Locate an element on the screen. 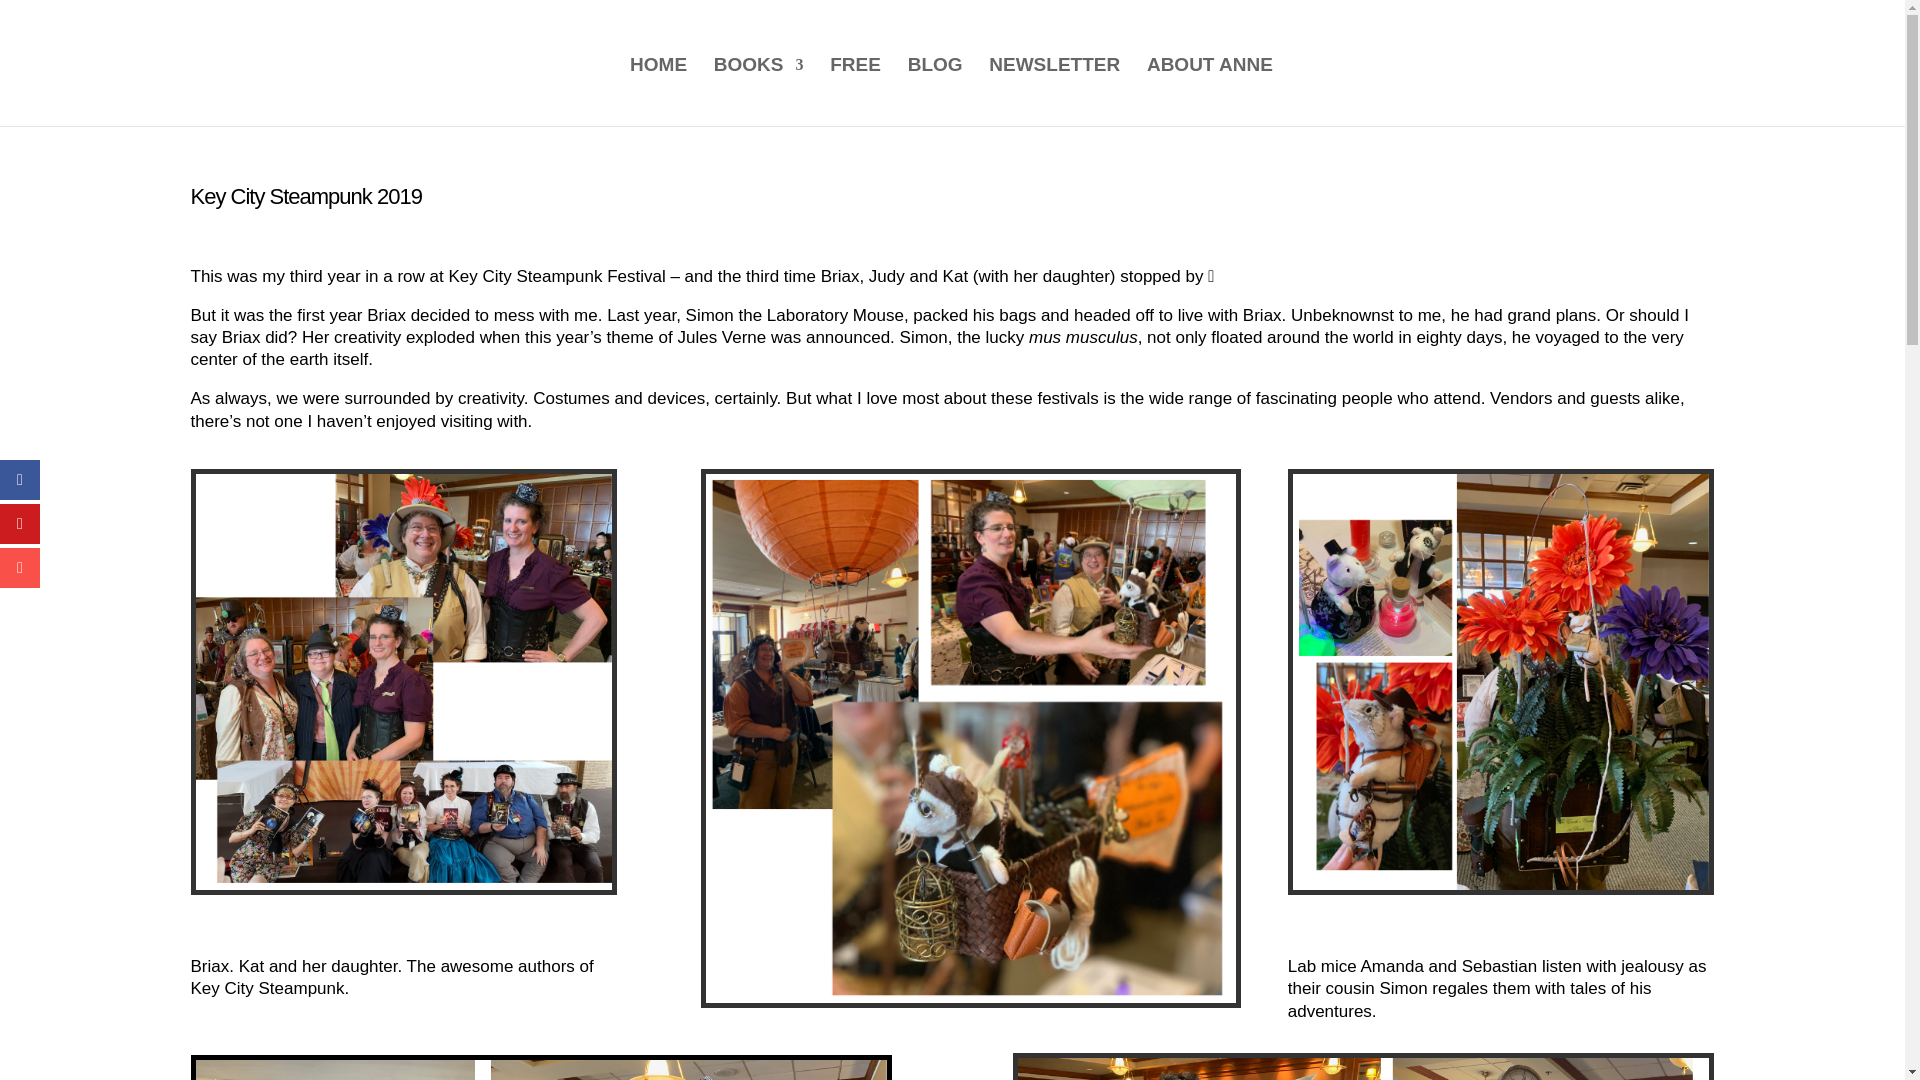  ABOUT ANNE is located at coordinates (1209, 92).